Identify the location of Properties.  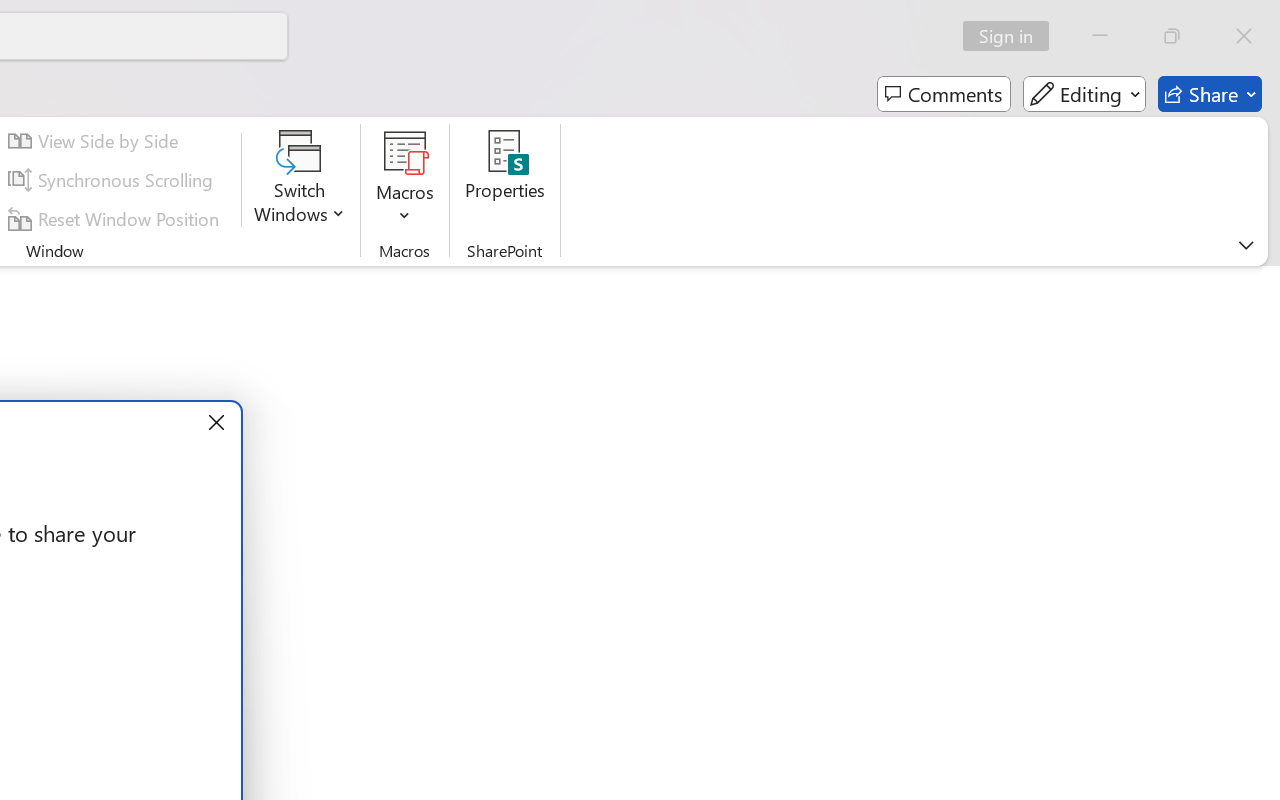
(506, 180).